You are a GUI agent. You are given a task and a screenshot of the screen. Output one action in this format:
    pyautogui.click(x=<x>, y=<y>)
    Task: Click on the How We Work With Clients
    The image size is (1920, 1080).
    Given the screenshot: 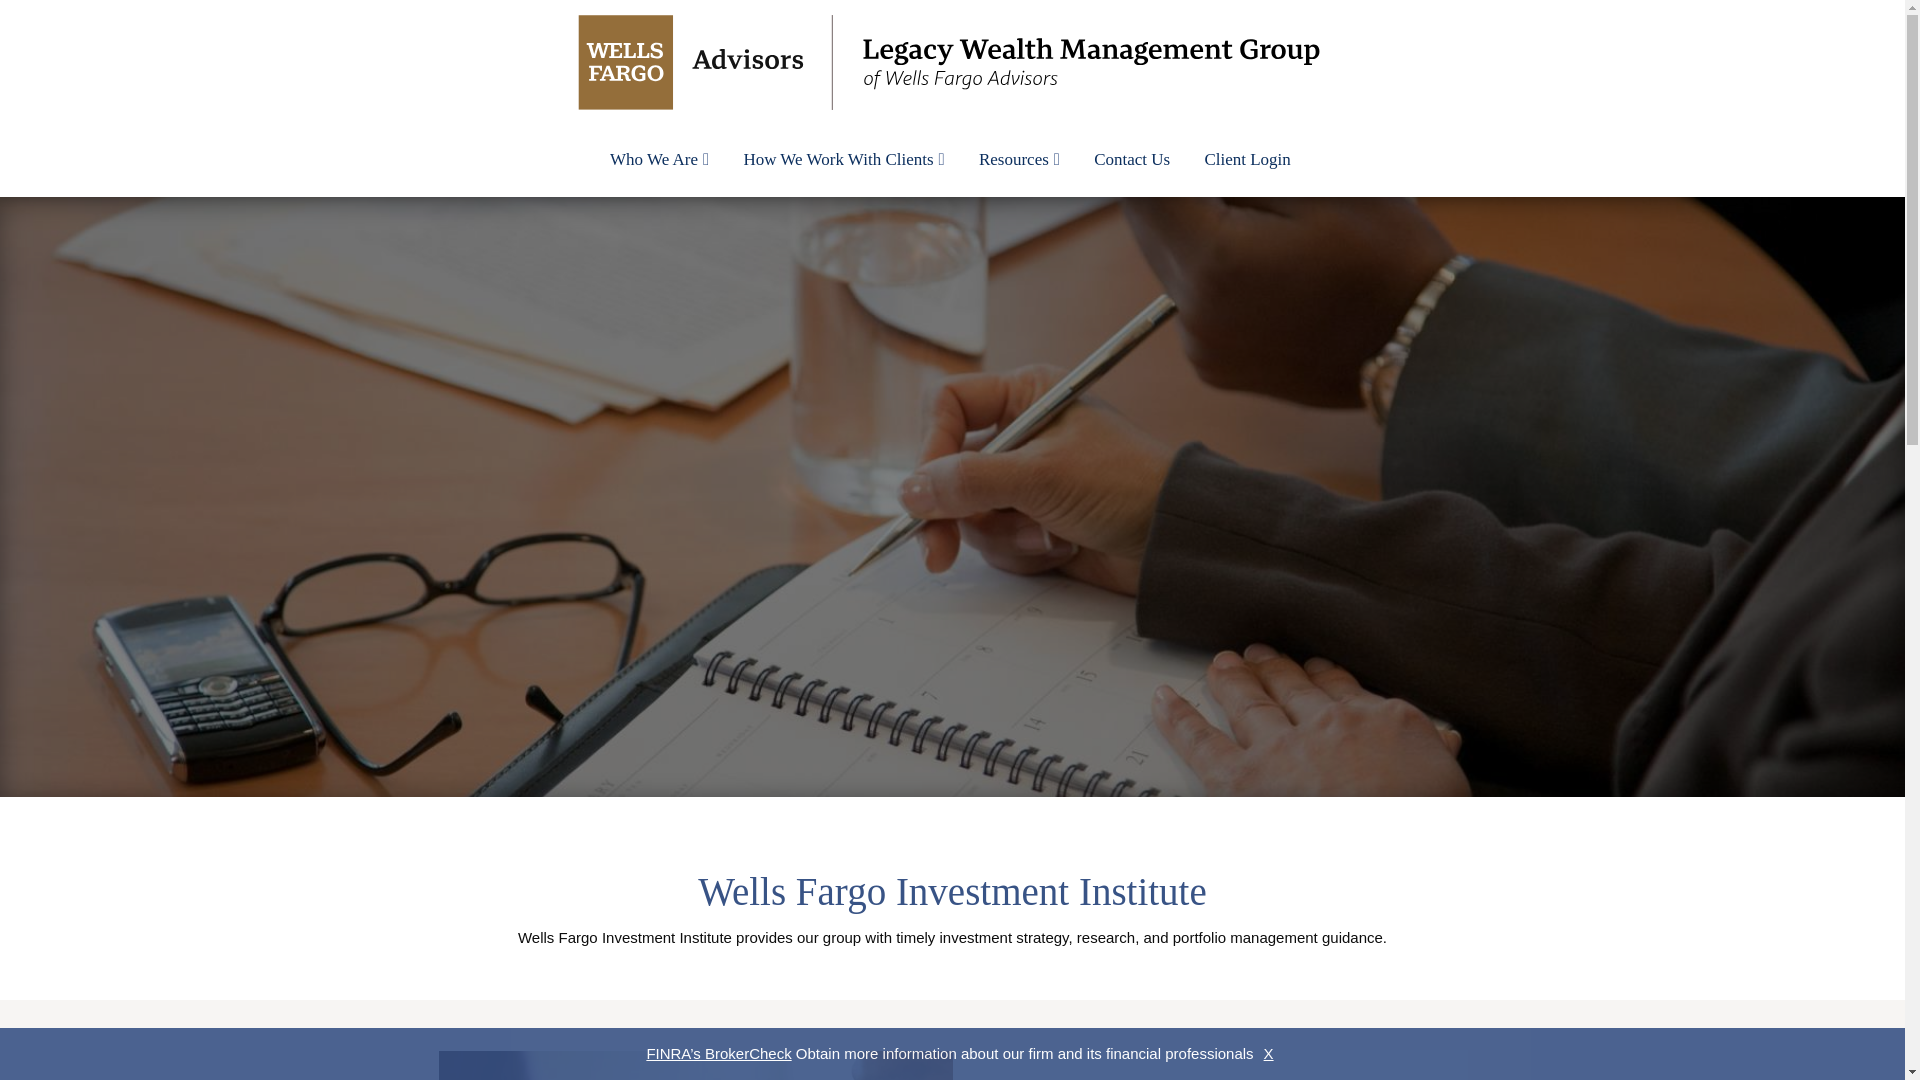 What is the action you would take?
    pyautogui.click(x=842, y=160)
    